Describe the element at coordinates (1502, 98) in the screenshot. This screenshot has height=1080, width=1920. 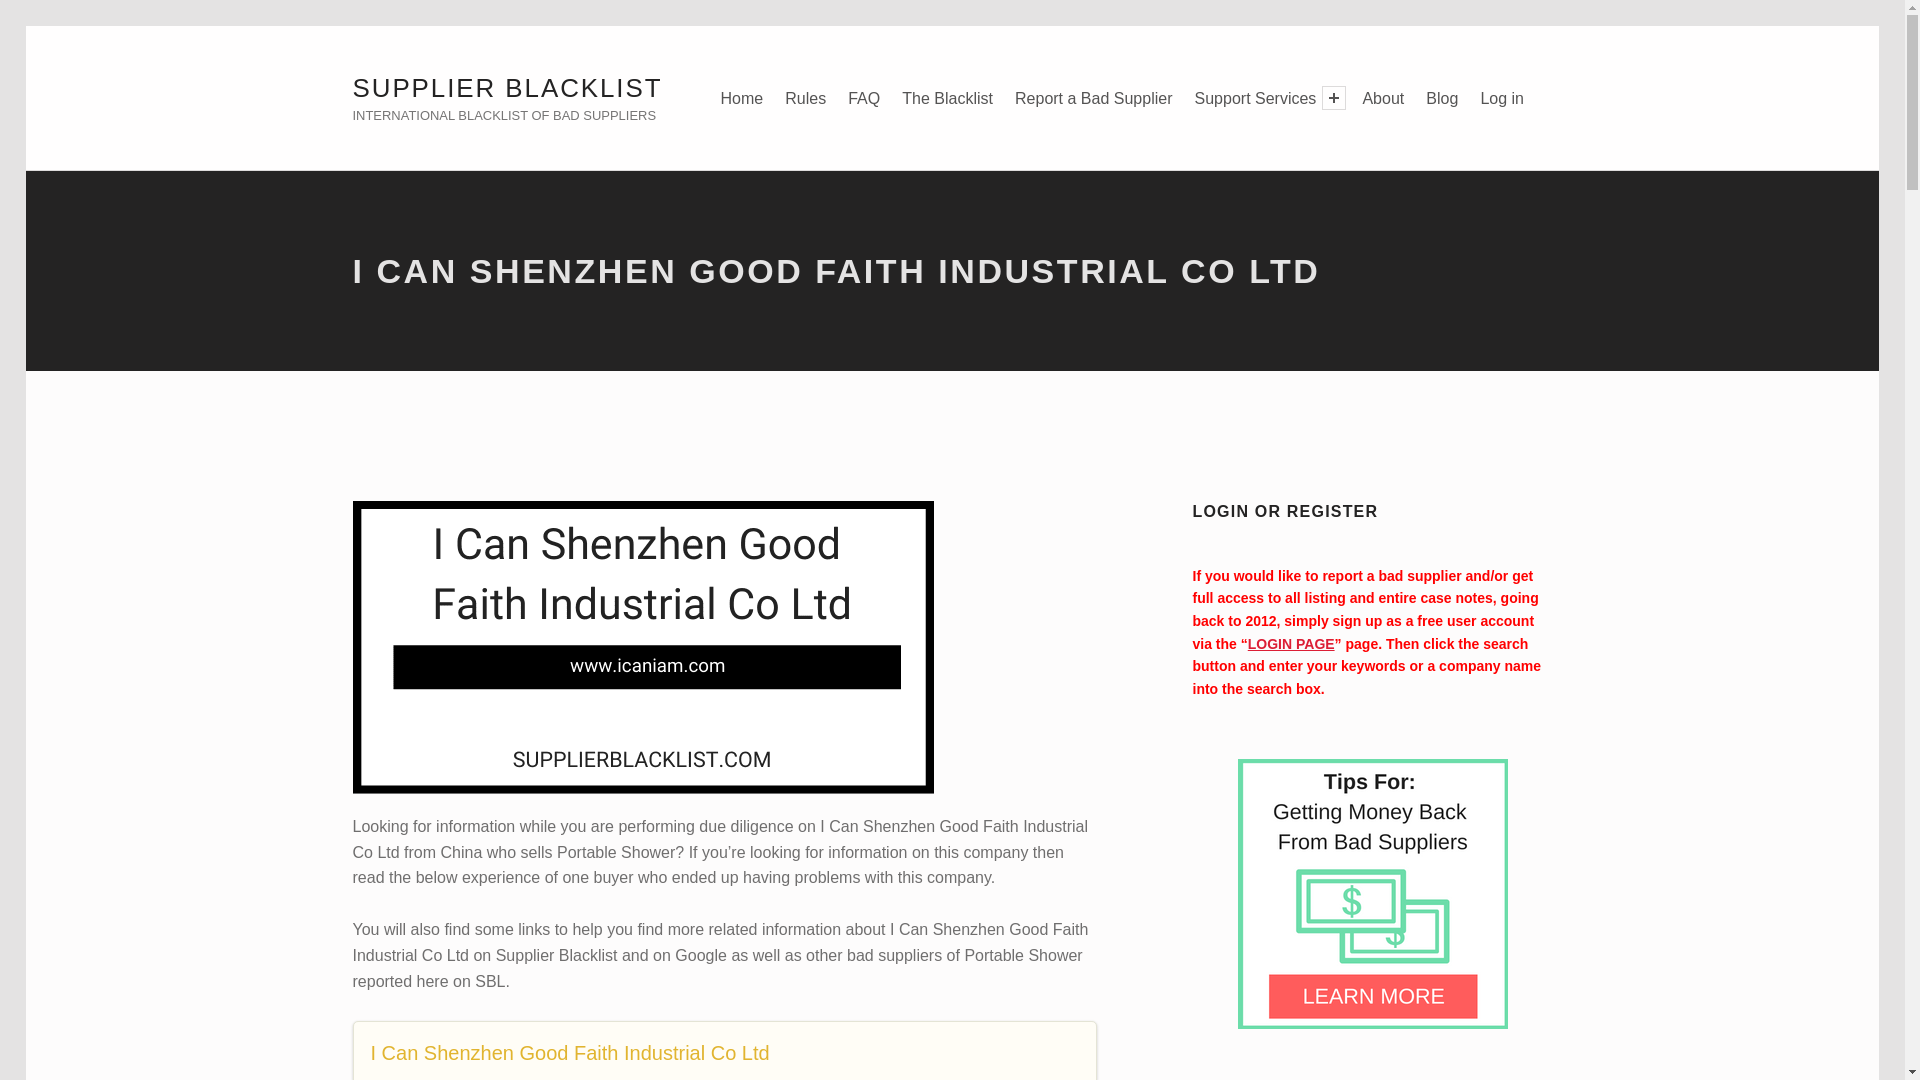
I see `Log in` at that location.